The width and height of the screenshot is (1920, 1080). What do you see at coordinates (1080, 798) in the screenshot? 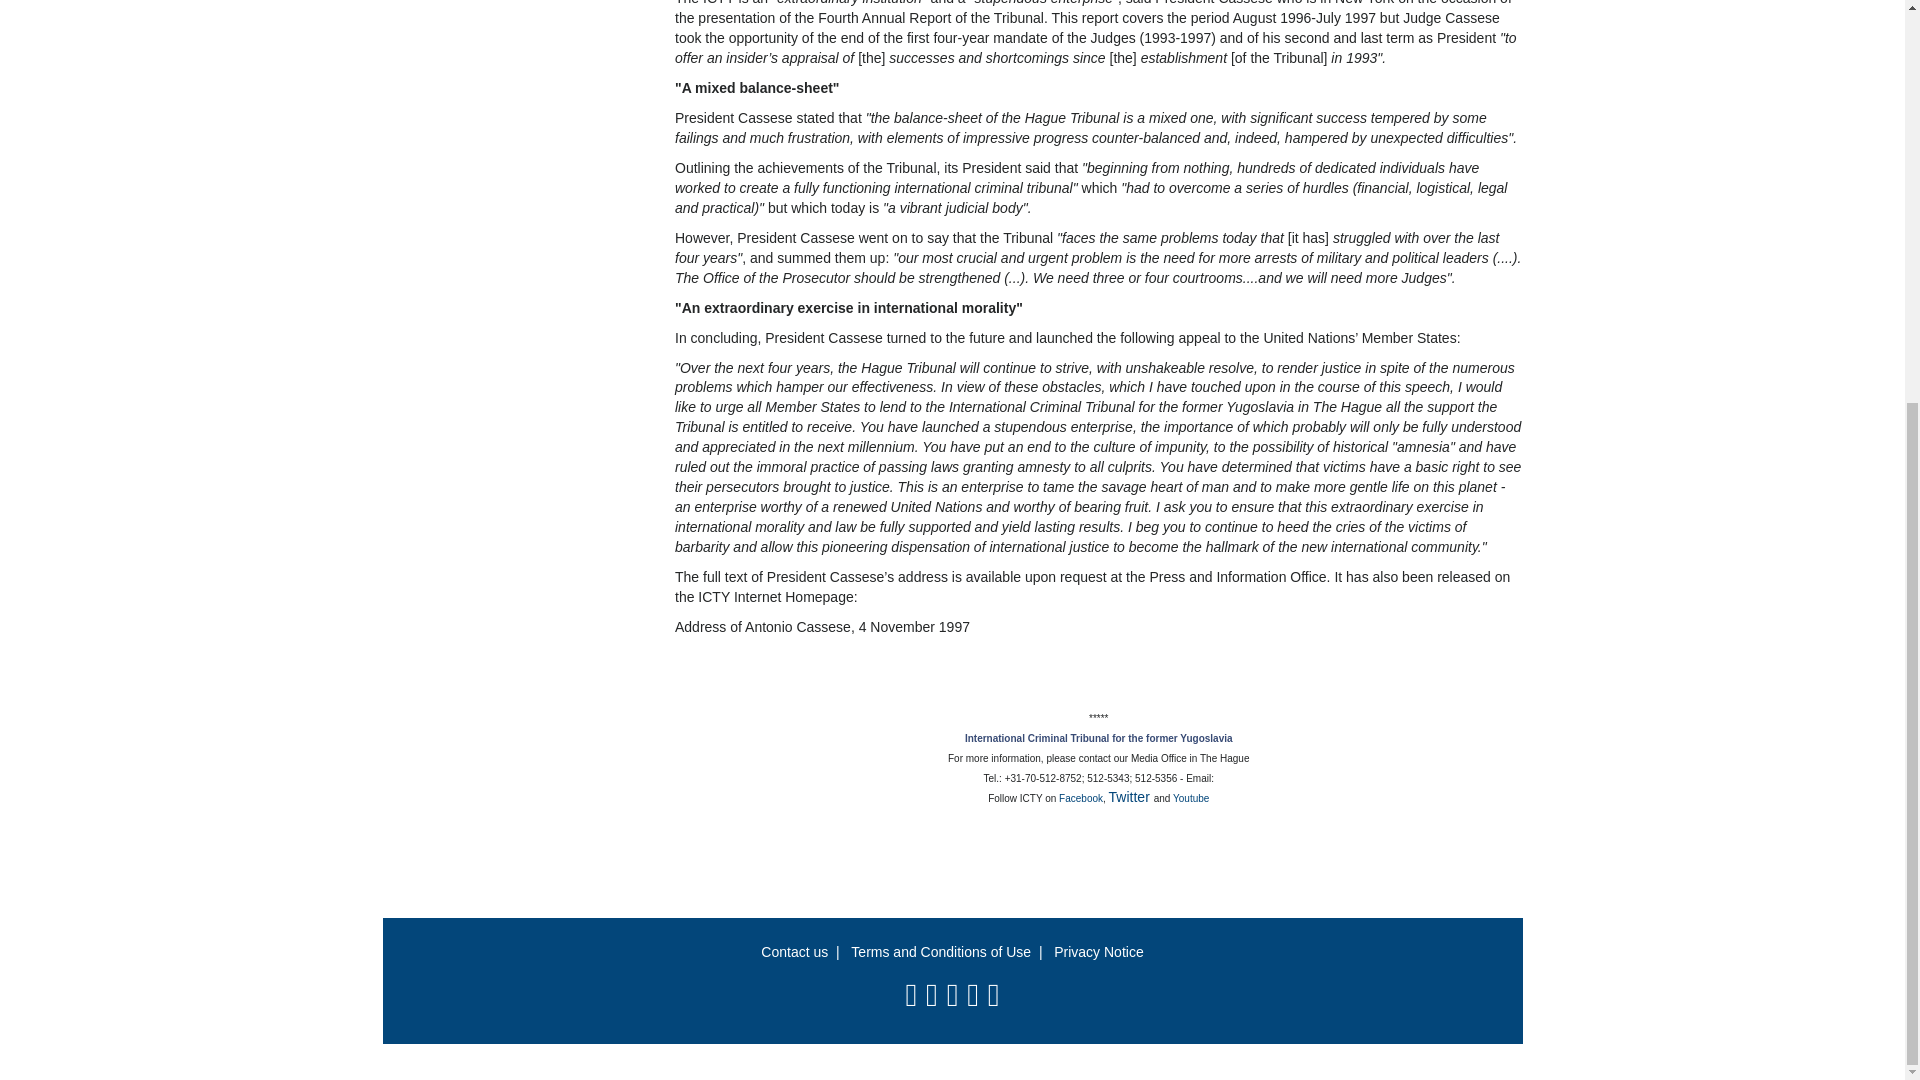
I see `Facebook` at bounding box center [1080, 798].